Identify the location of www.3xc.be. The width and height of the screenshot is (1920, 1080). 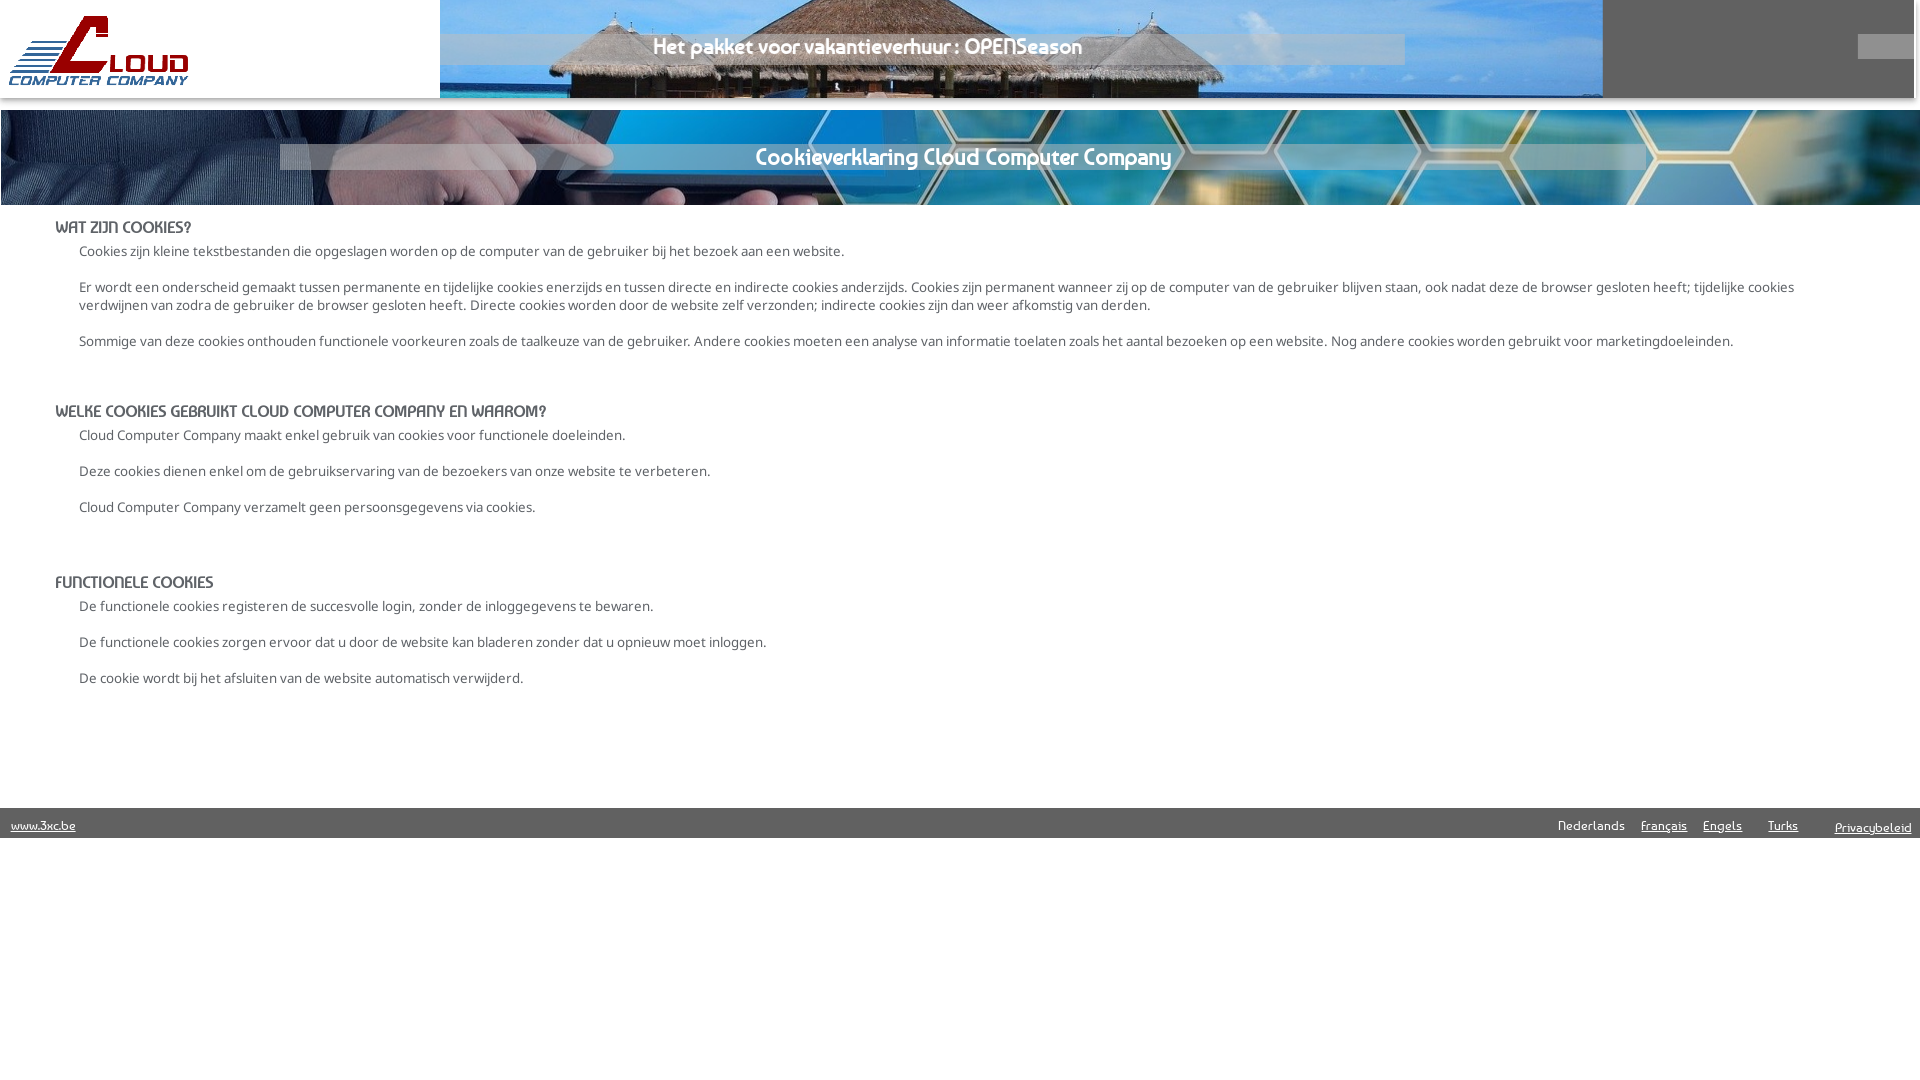
(44, 825).